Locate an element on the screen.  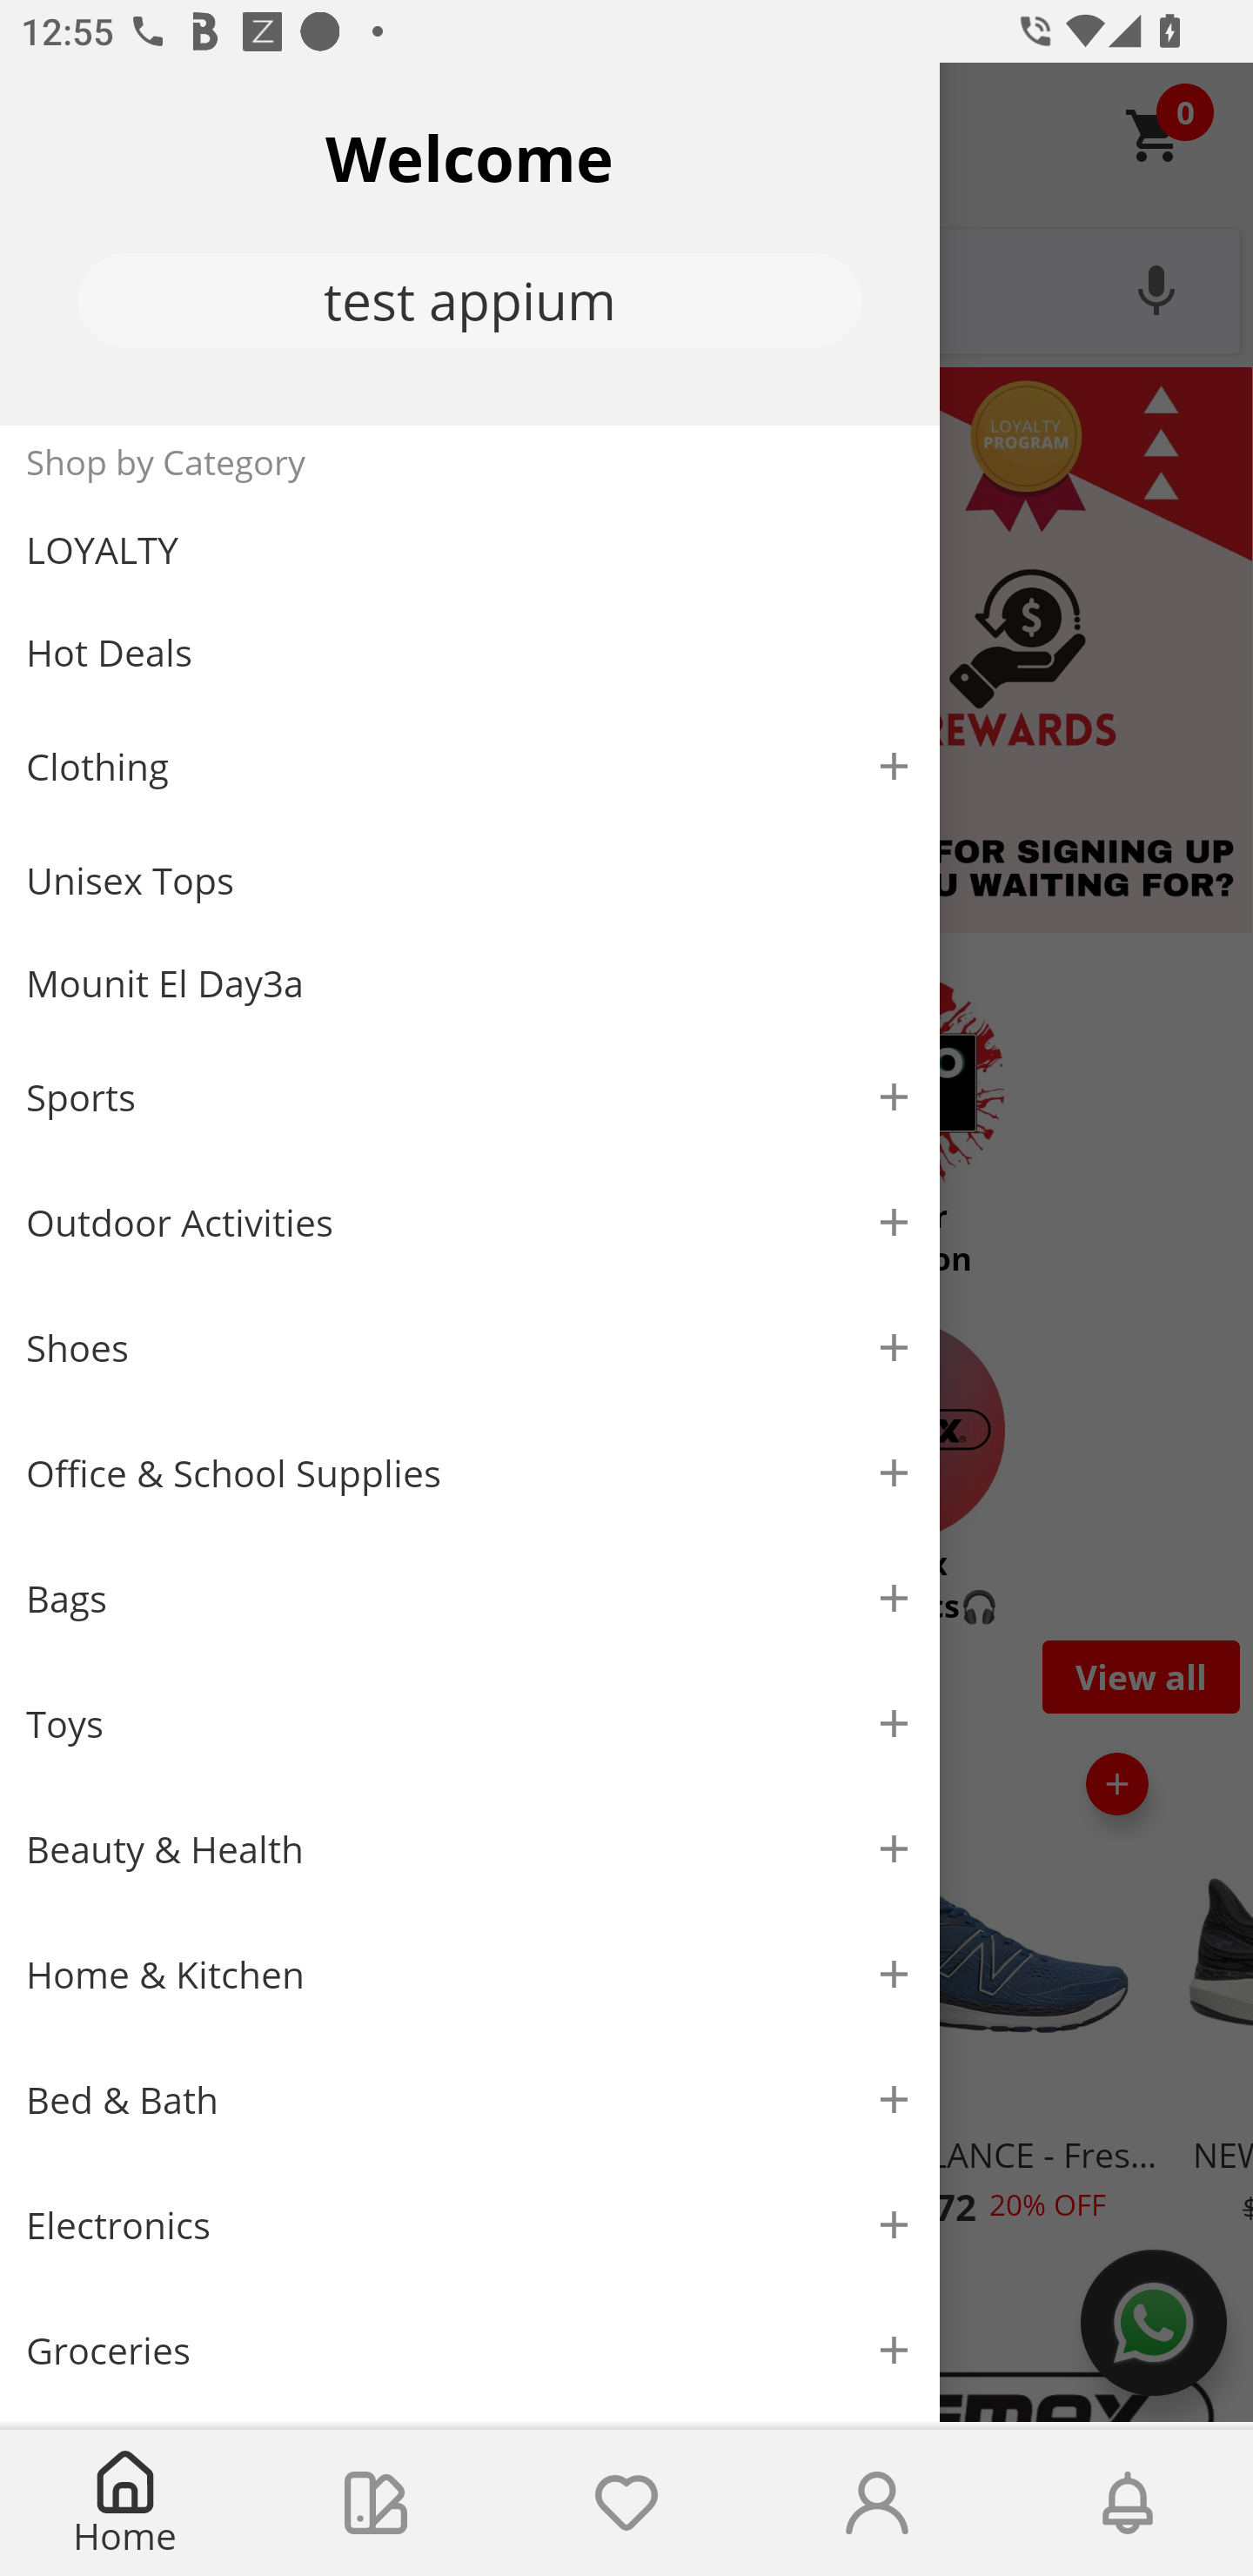
Electronics is located at coordinates (470, 2225).